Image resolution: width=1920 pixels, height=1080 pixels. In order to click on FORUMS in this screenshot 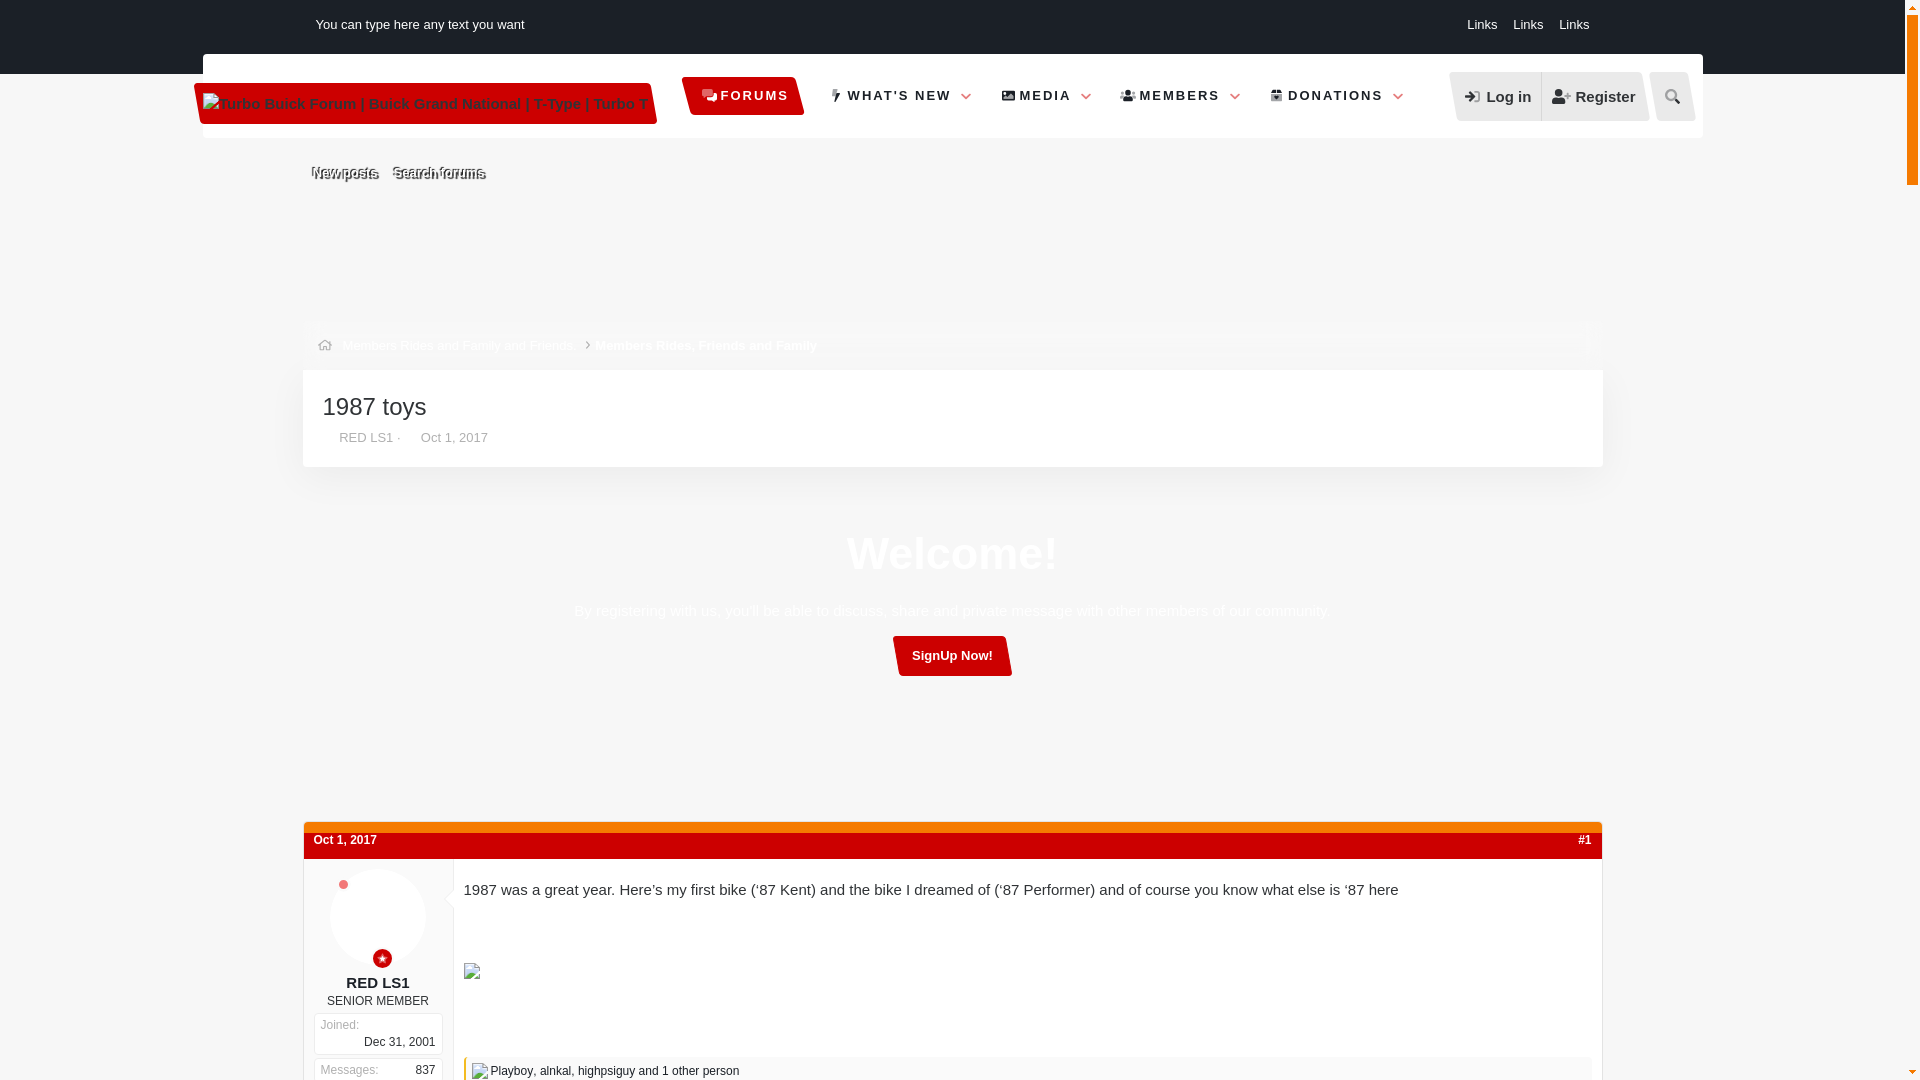, I will do `click(328, 436)`.